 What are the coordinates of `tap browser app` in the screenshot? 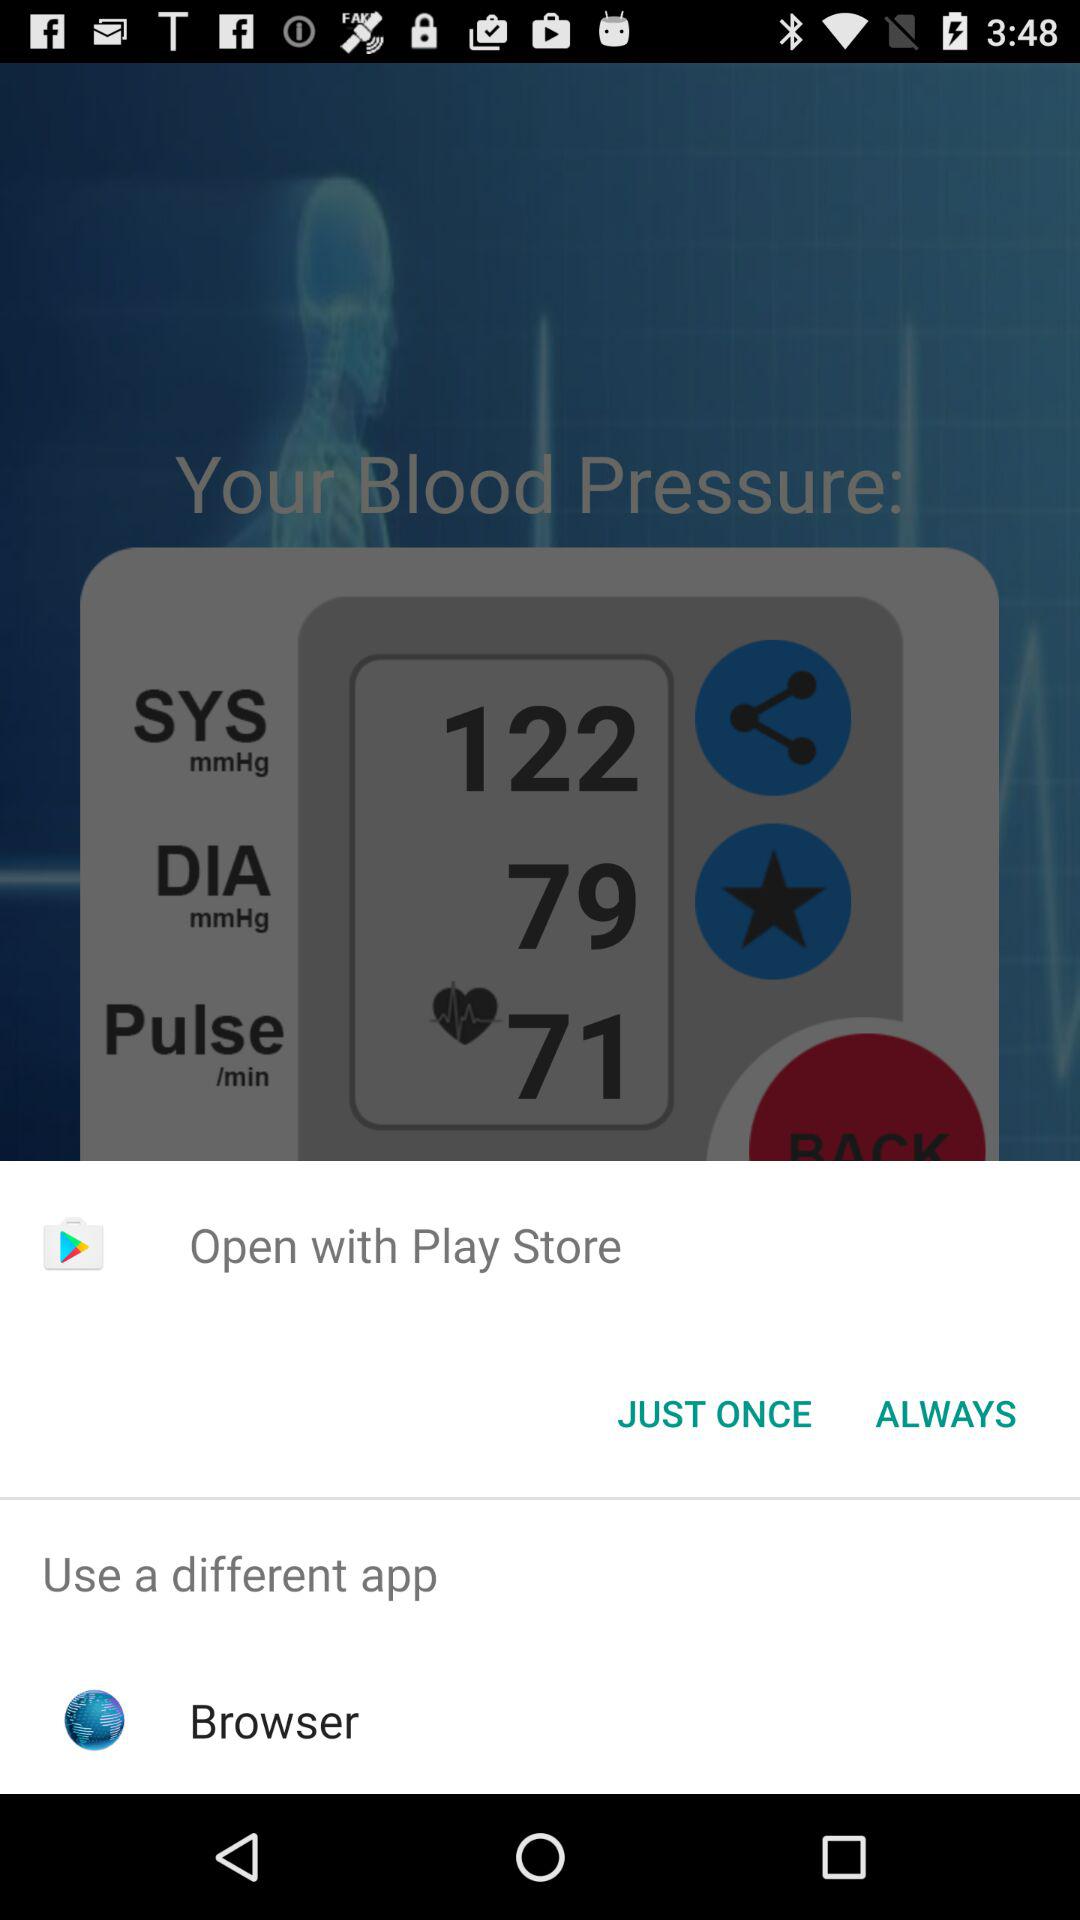 It's located at (274, 1720).